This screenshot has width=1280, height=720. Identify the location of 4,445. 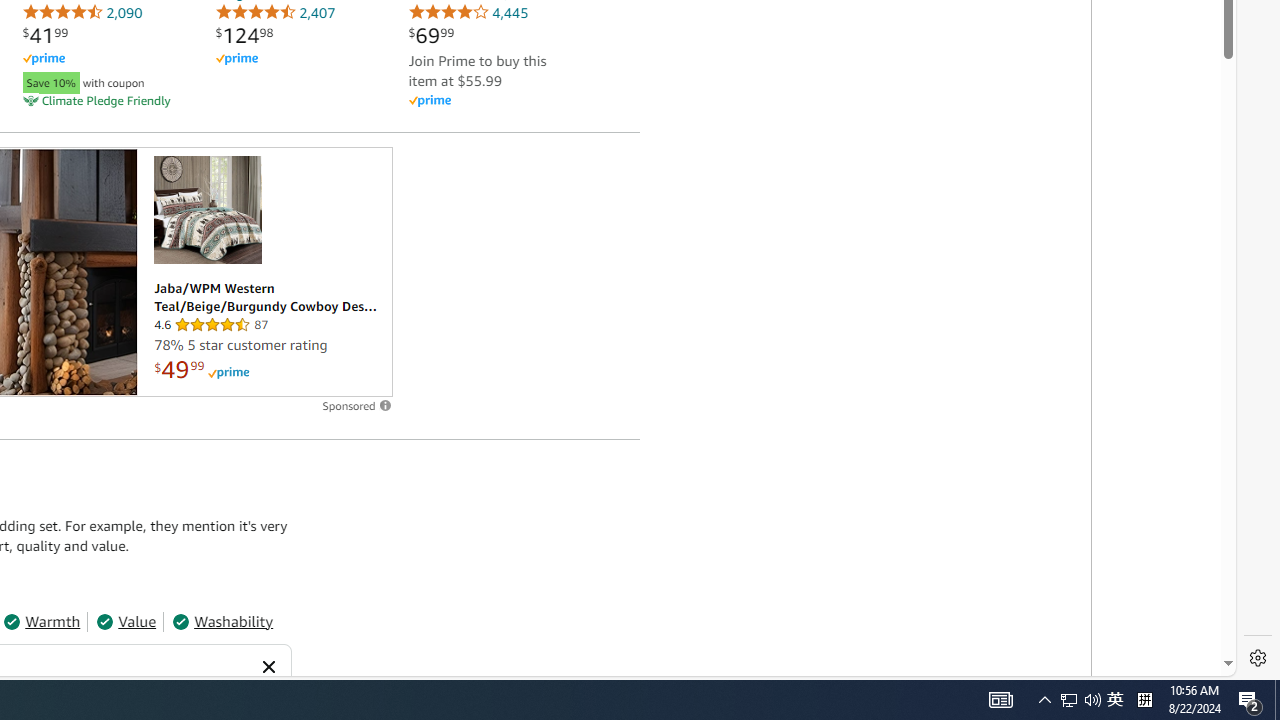
(468, 12).